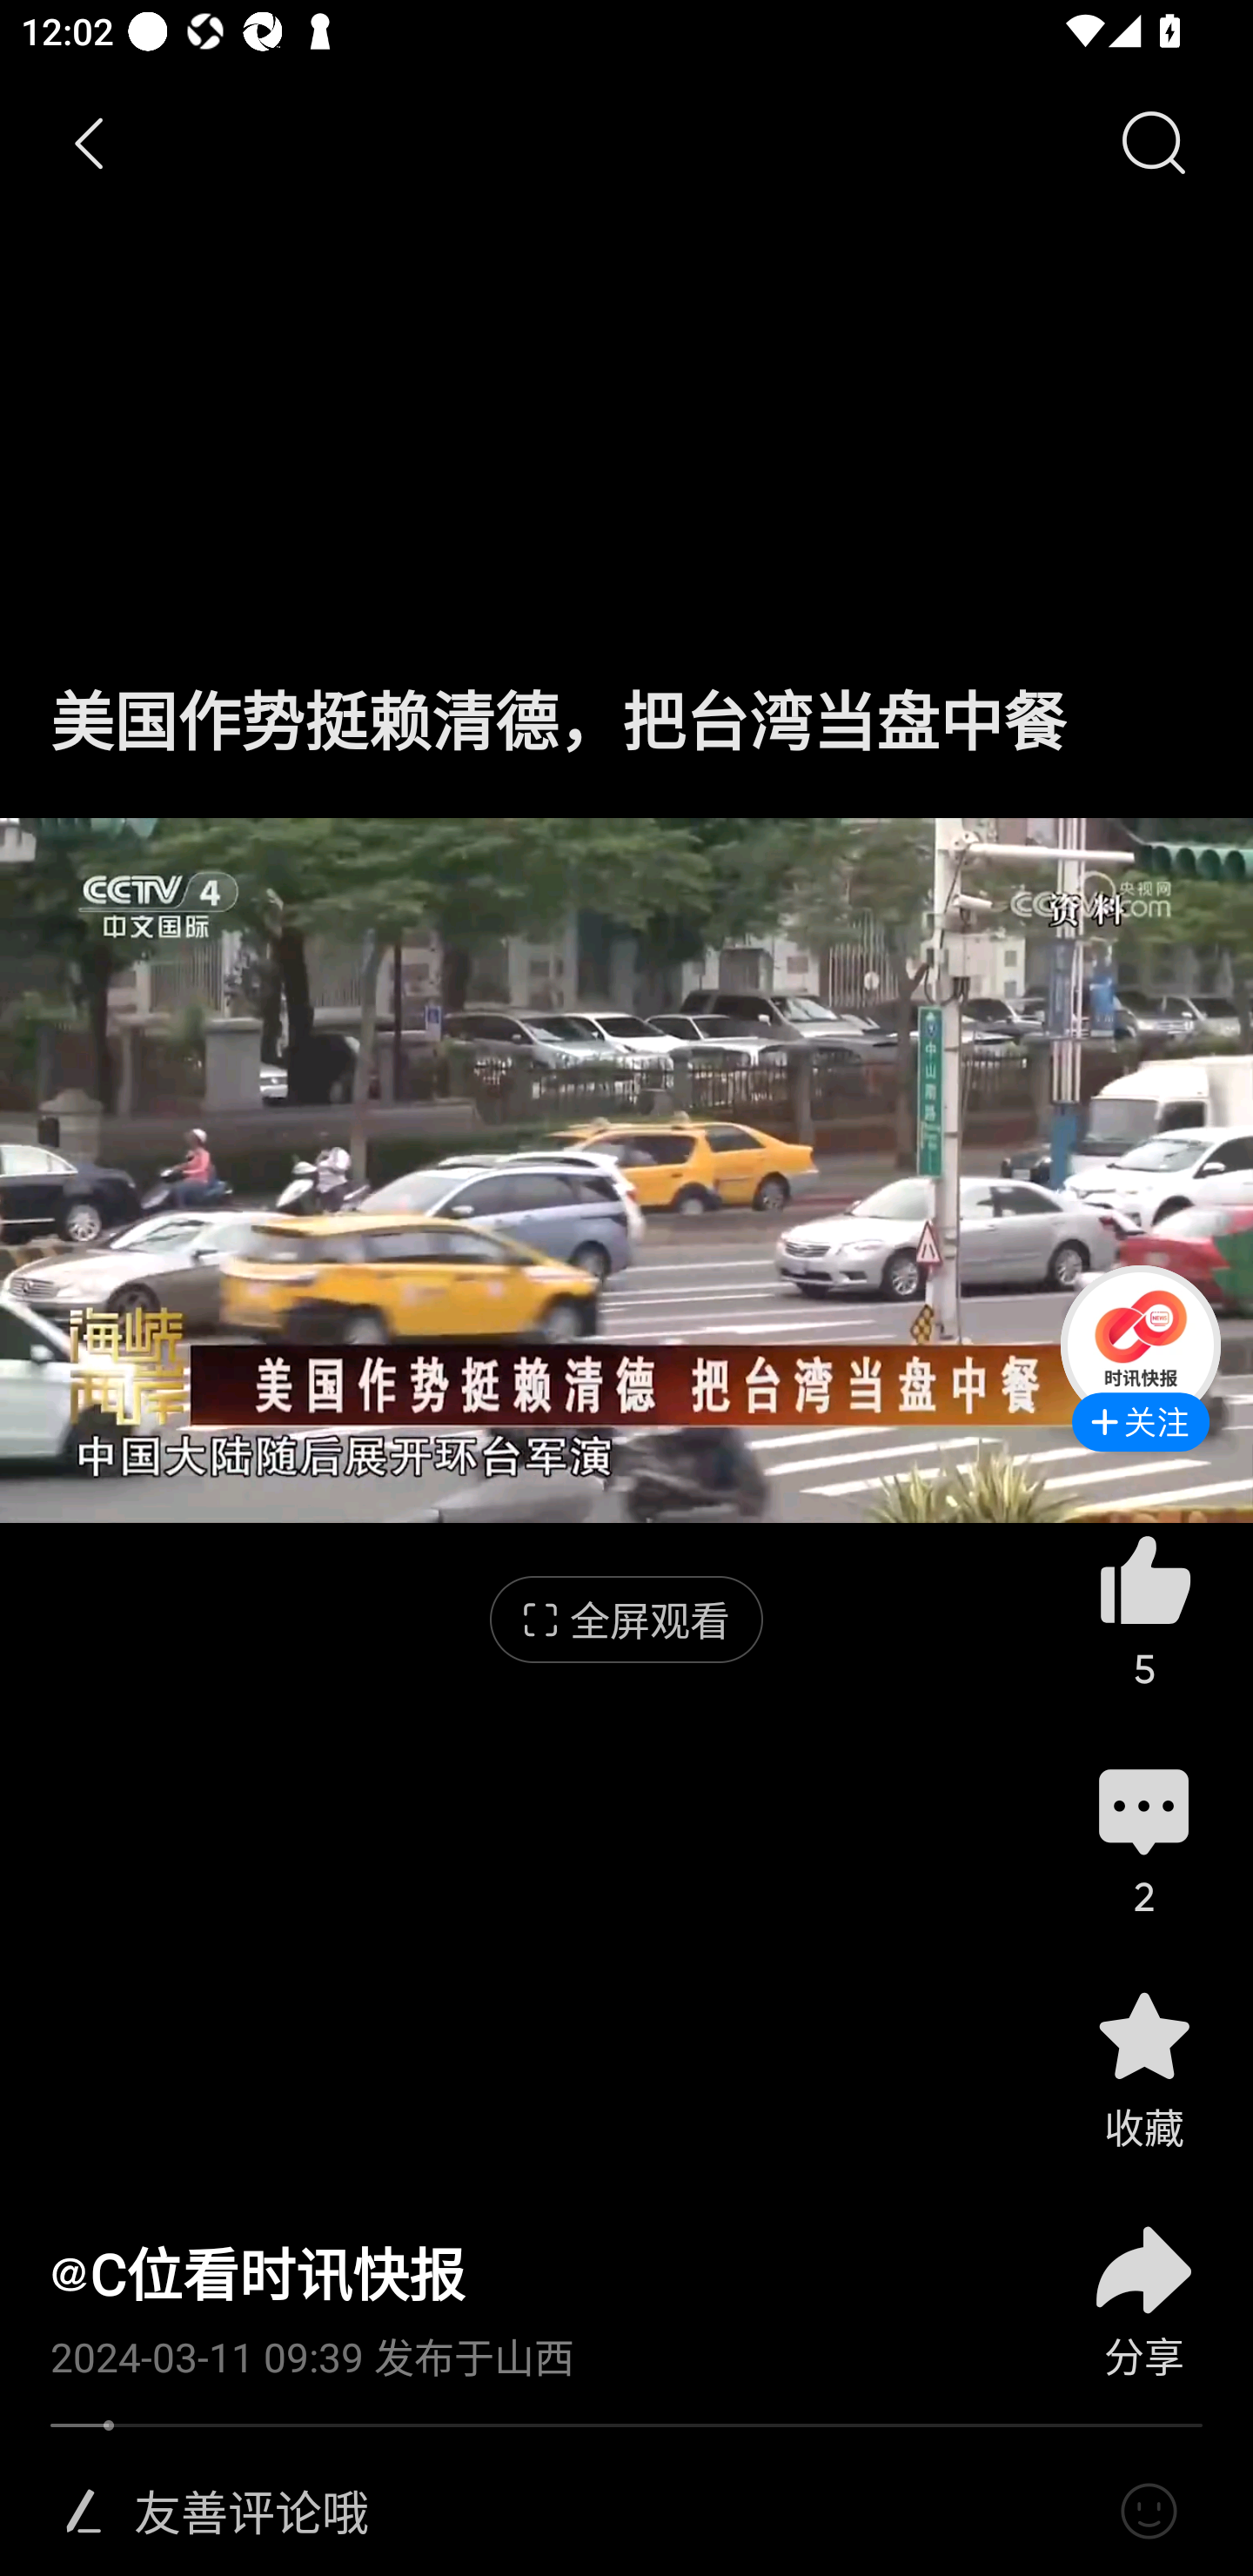 Image resolution: width=1253 pixels, height=2576 pixels. Describe the element at coordinates (1143, 1610) in the screenshot. I see `赞 5` at that location.